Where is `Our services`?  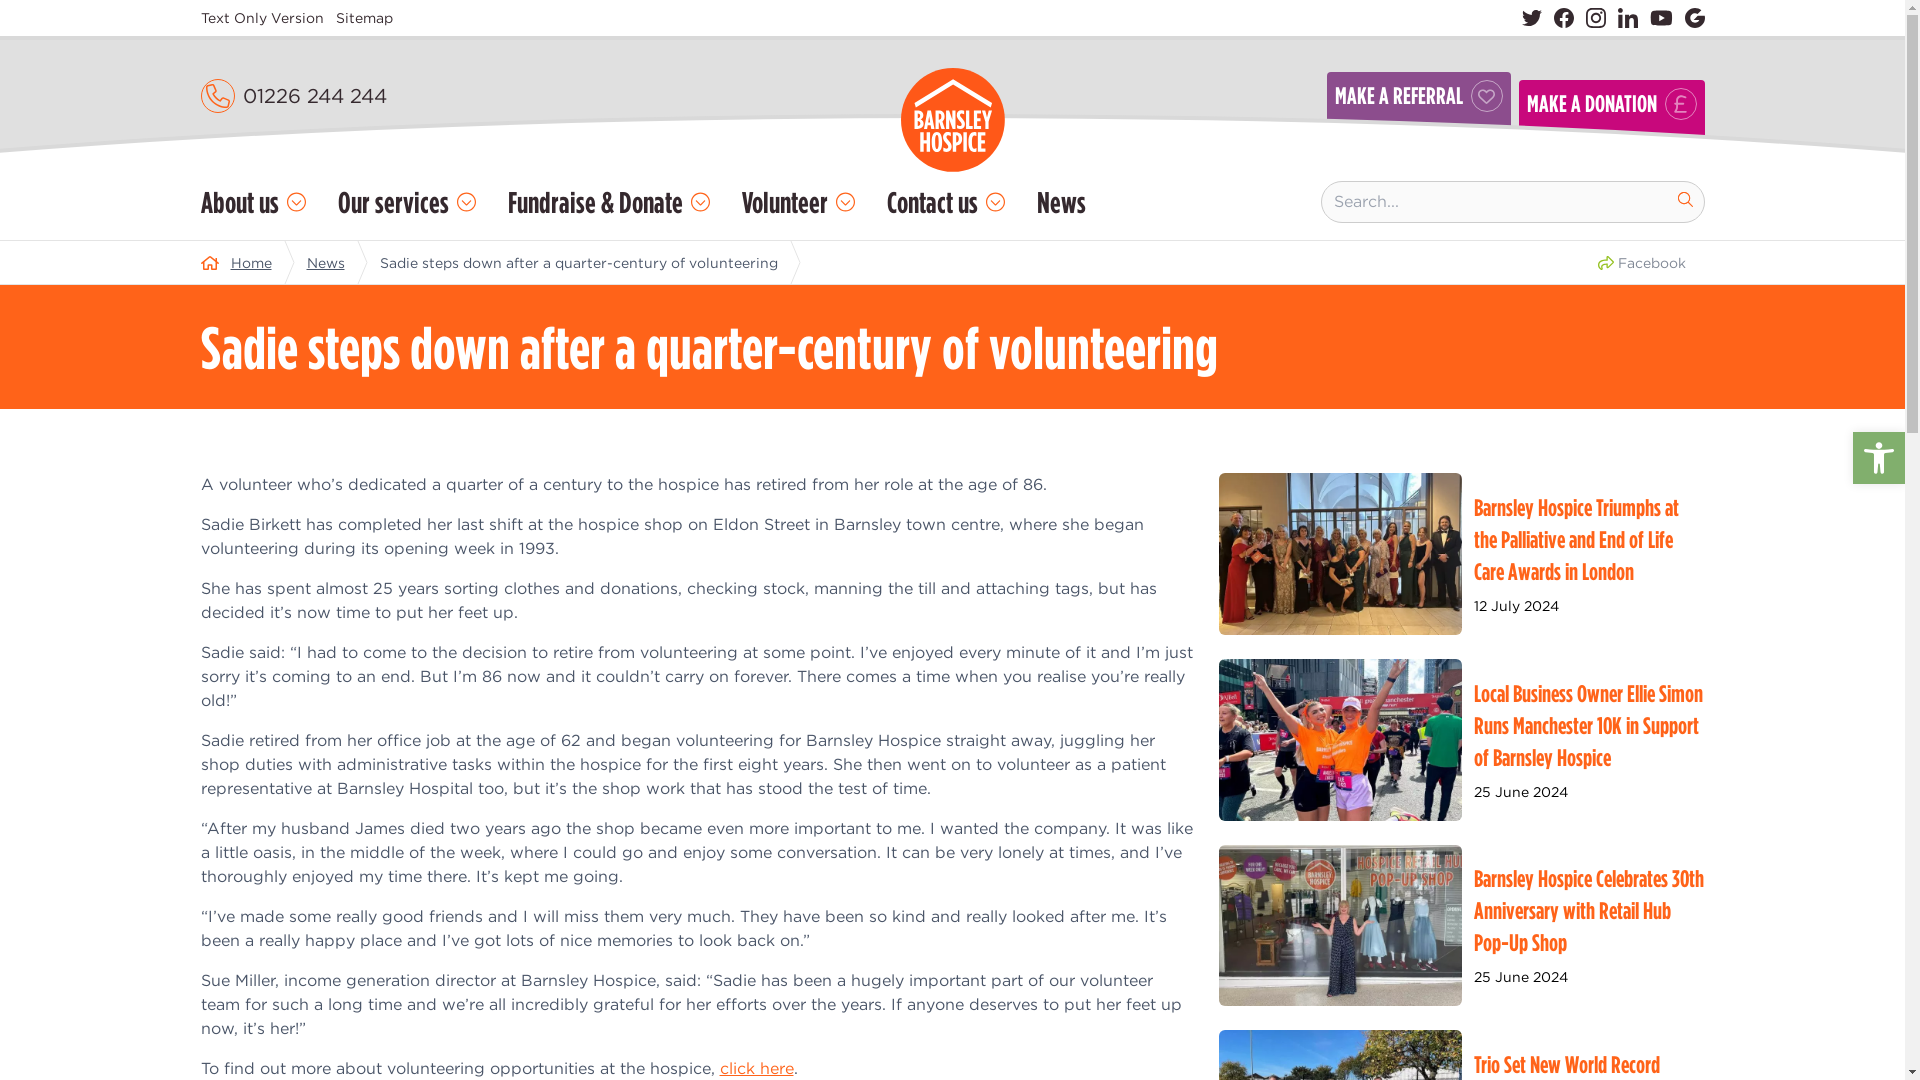
Our services is located at coordinates (406, 202).